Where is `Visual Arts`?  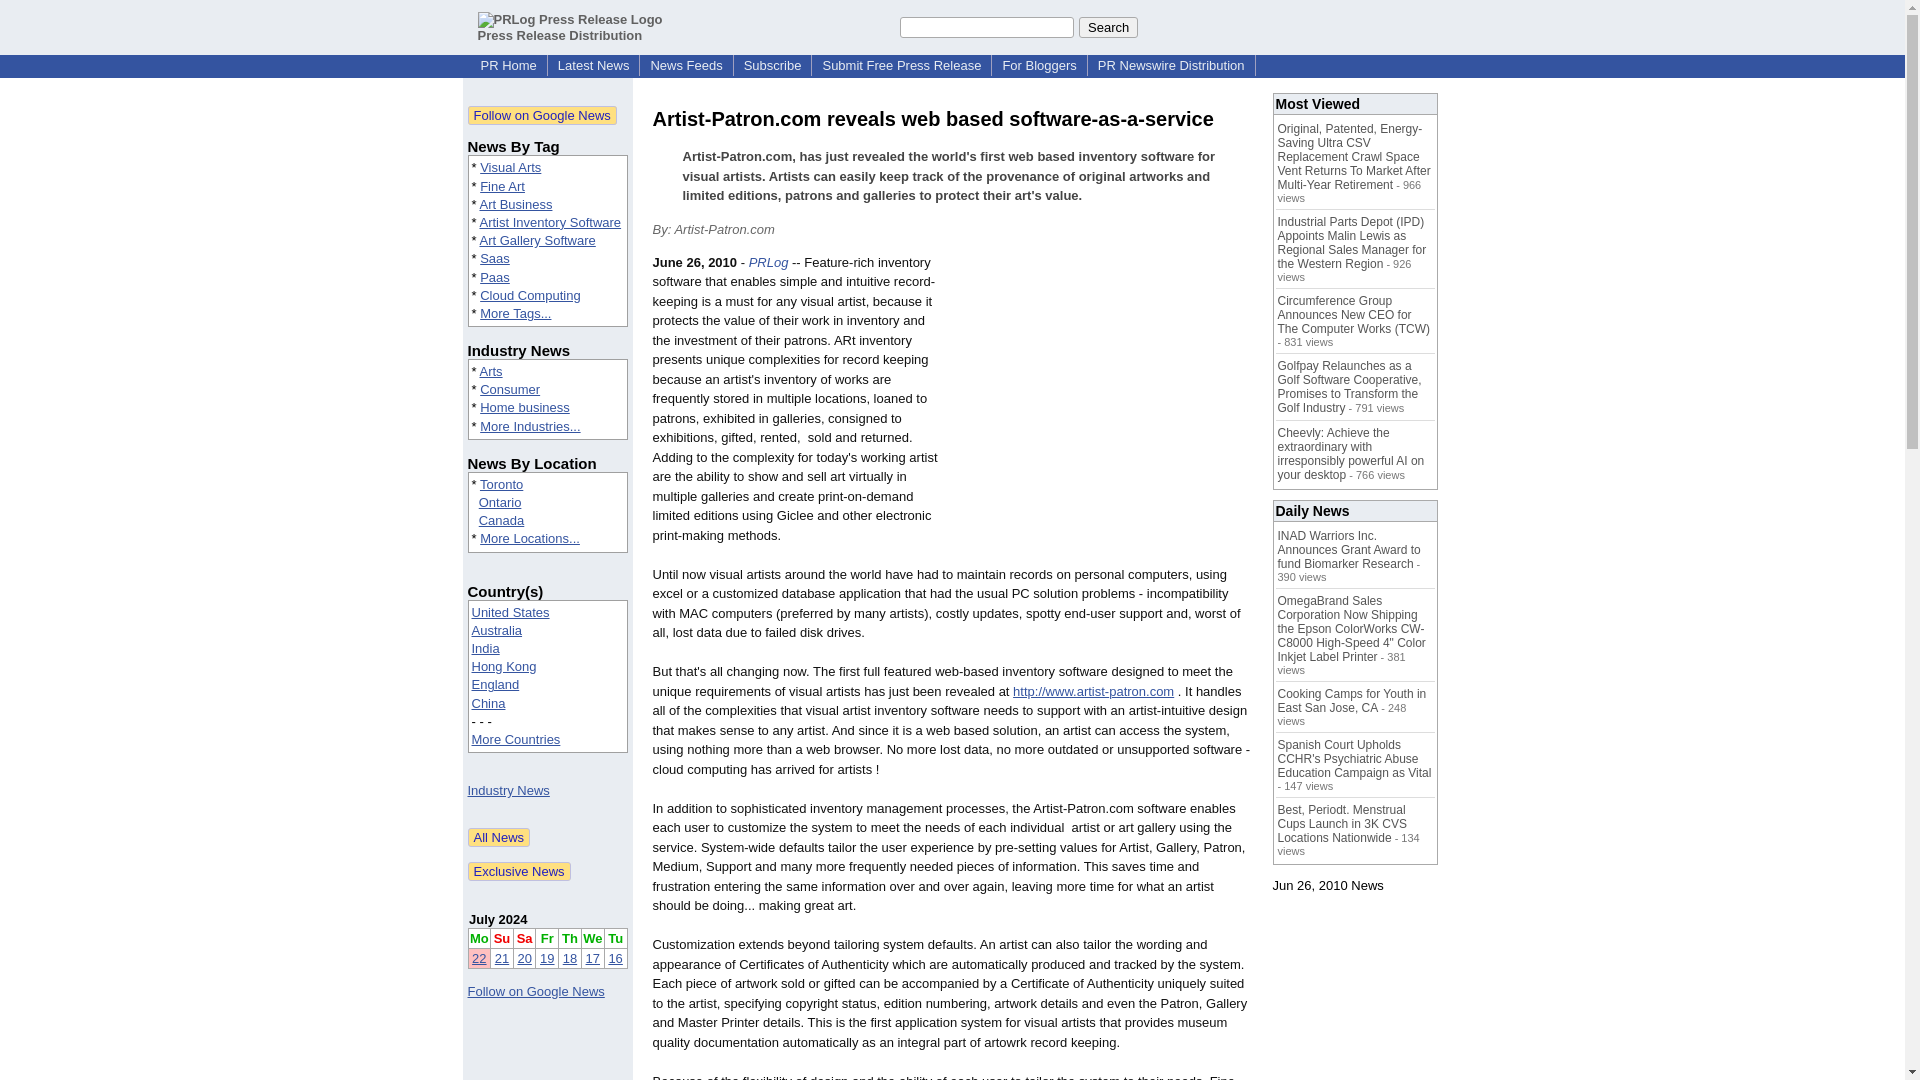 Visual Arts is located at coordinates (510, 166).